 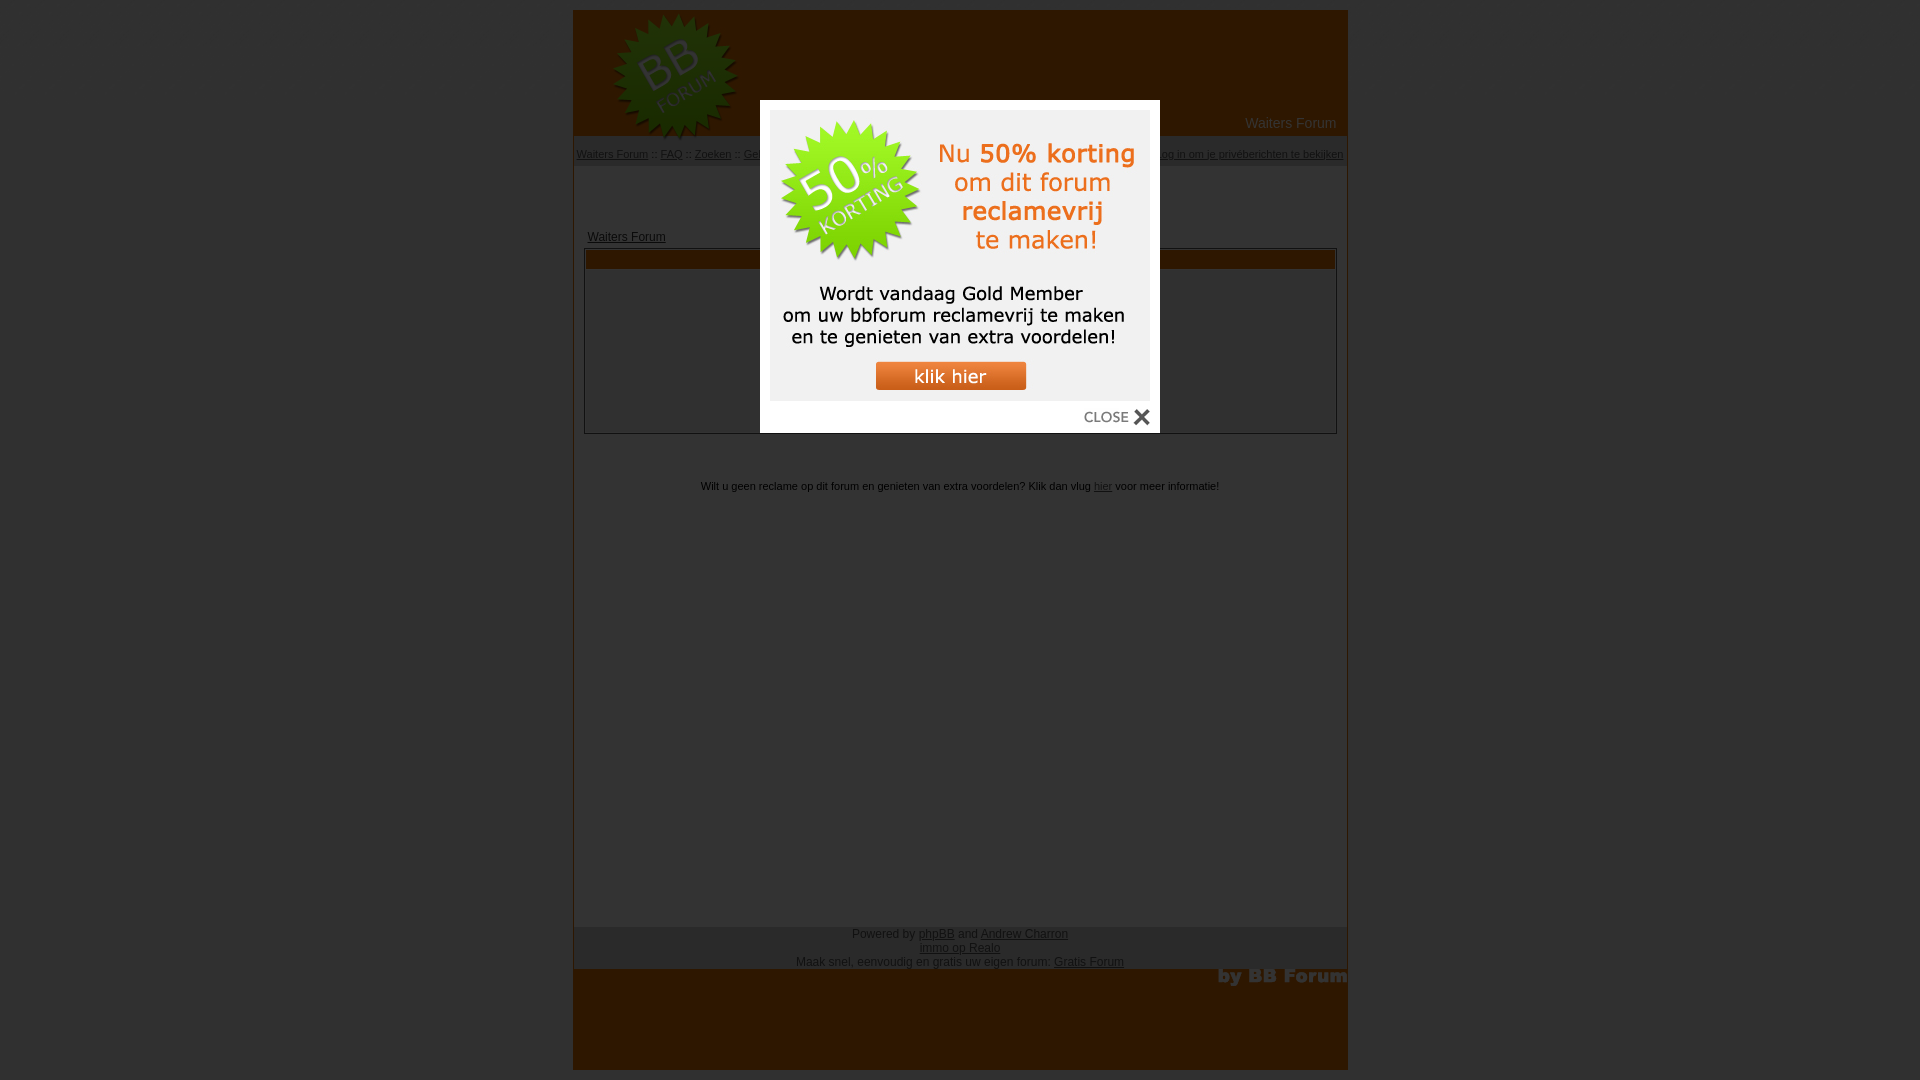 What do you see at coordinates (873, 154) in the screenshot?
I see `Gebruikersgroepen` at bounding box center [873, 154].